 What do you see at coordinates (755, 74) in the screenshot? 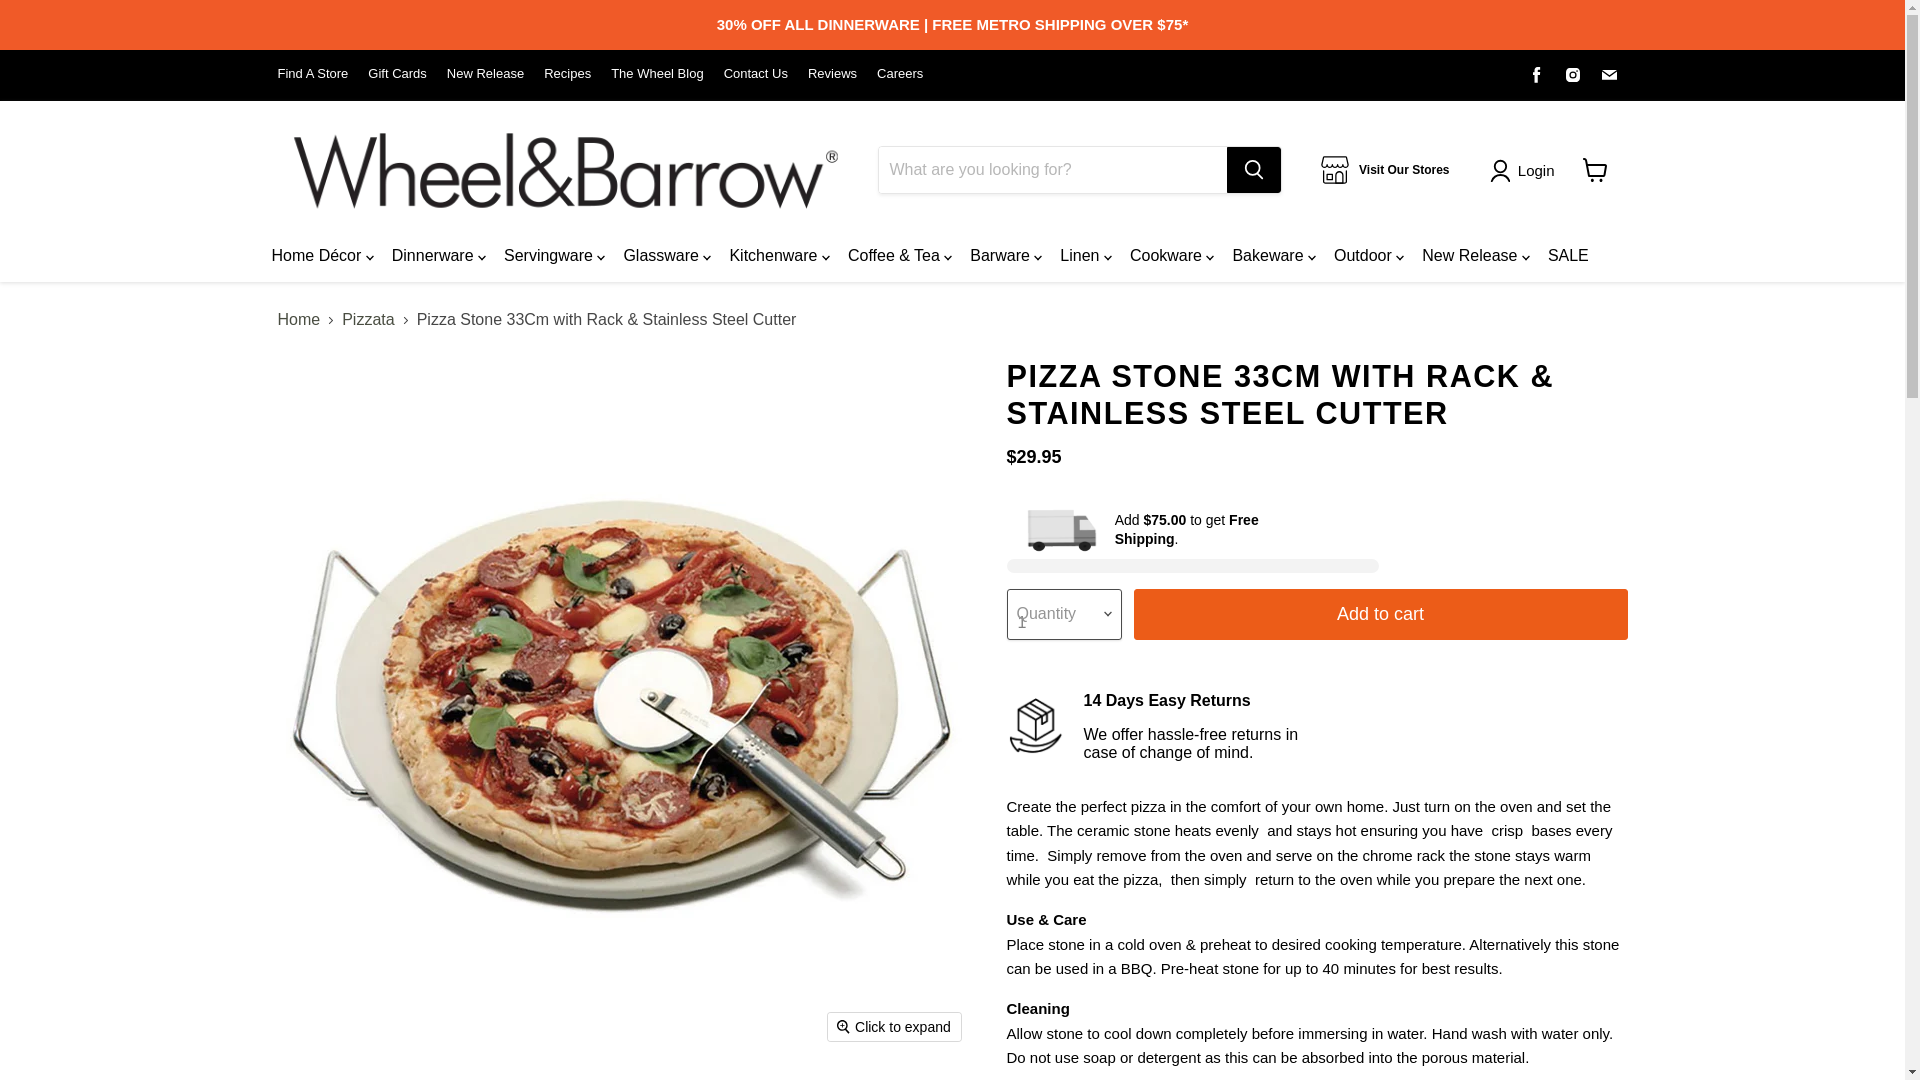
I see `Contact Us` at bounding box center [755, 74].